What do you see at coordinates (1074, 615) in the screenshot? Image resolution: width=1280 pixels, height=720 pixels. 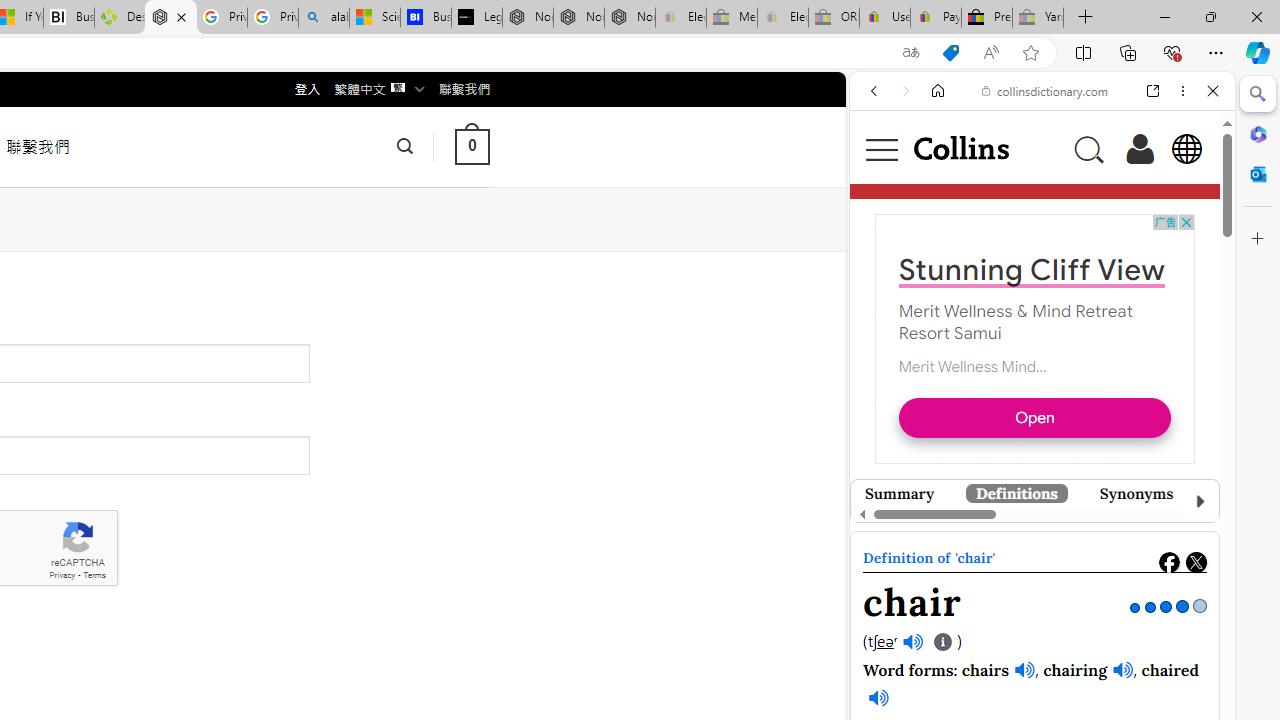 I see `chairman` at bounding box center [1074, 615].